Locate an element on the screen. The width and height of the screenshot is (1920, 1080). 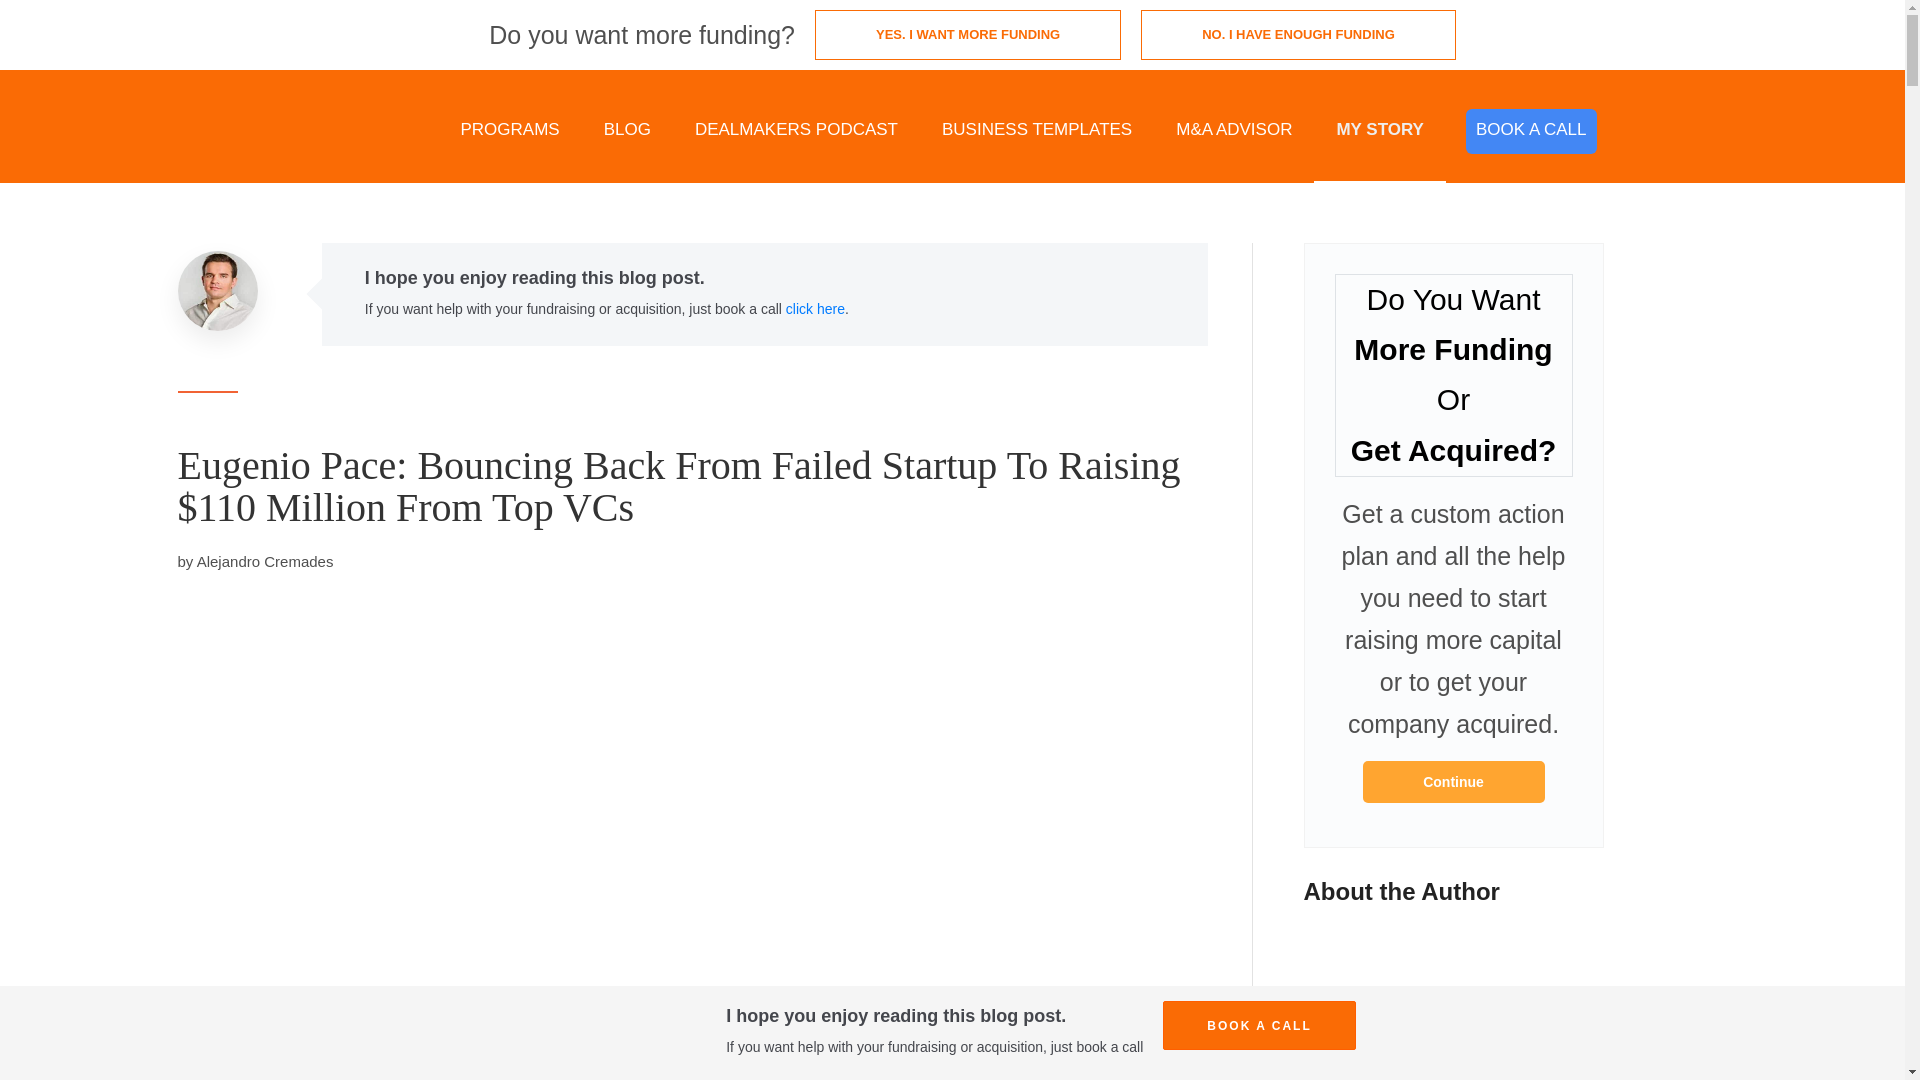
NO. I HAVE ENOUGH FUNDING is located at coordinates (1298, 34).